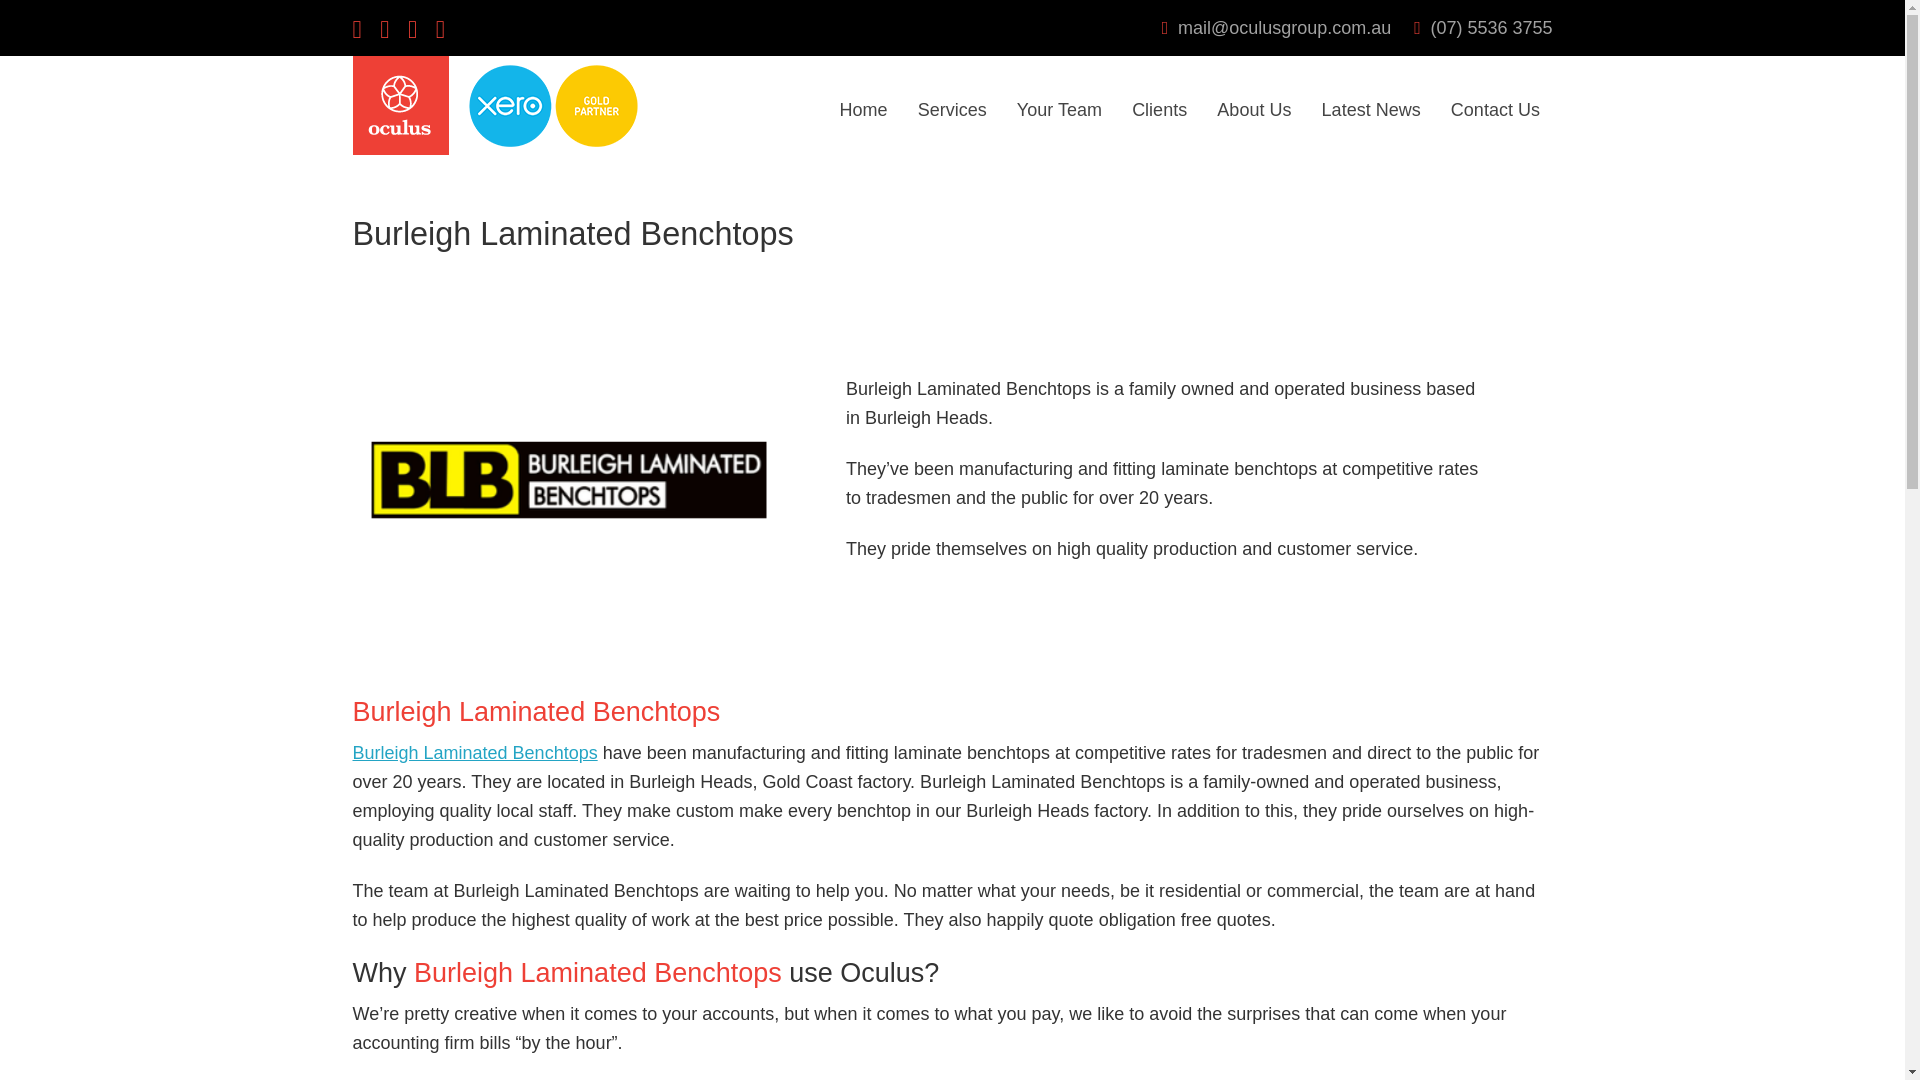 This screenshot has width=1920, height=1080. Describe the element at coordinates (1160, 110) in the screenshot. I see `Clients` at that location.